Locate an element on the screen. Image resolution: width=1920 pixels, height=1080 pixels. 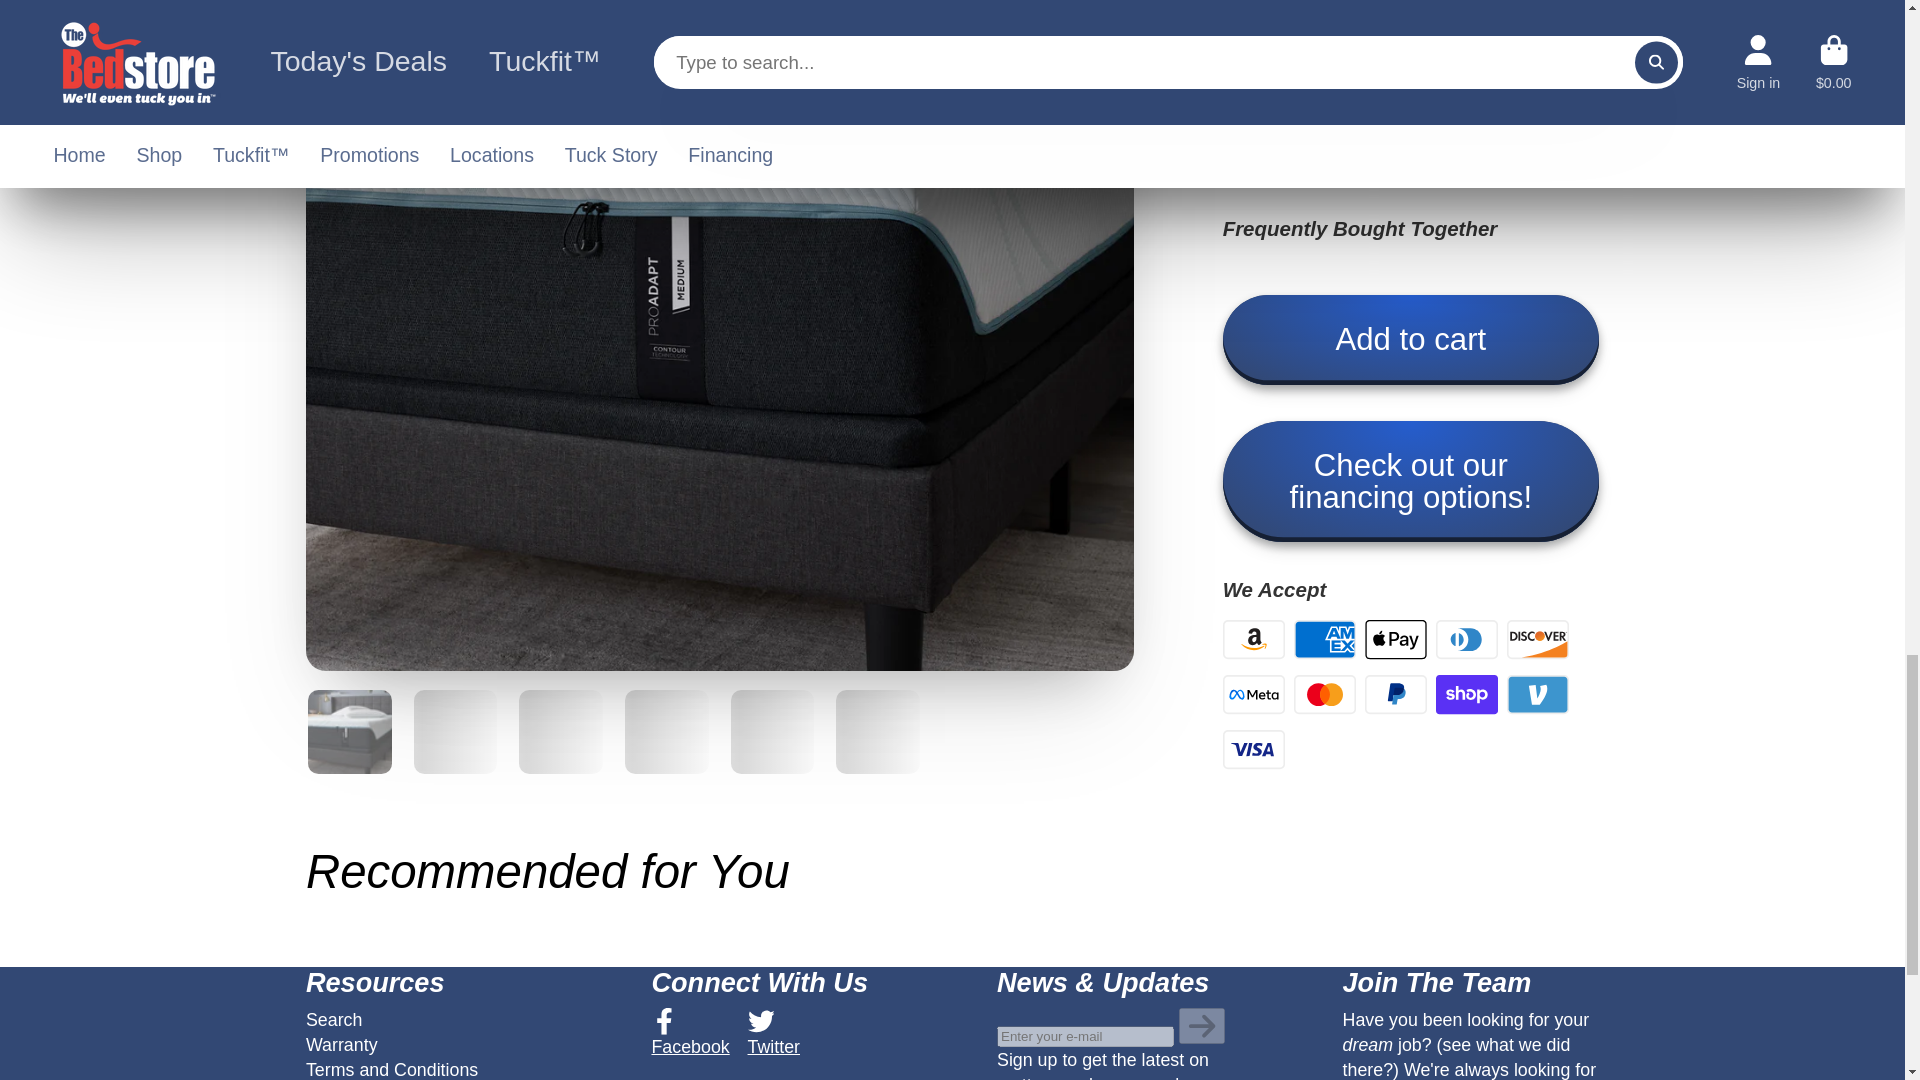
Twitter is located at coordinates (774, 1033).